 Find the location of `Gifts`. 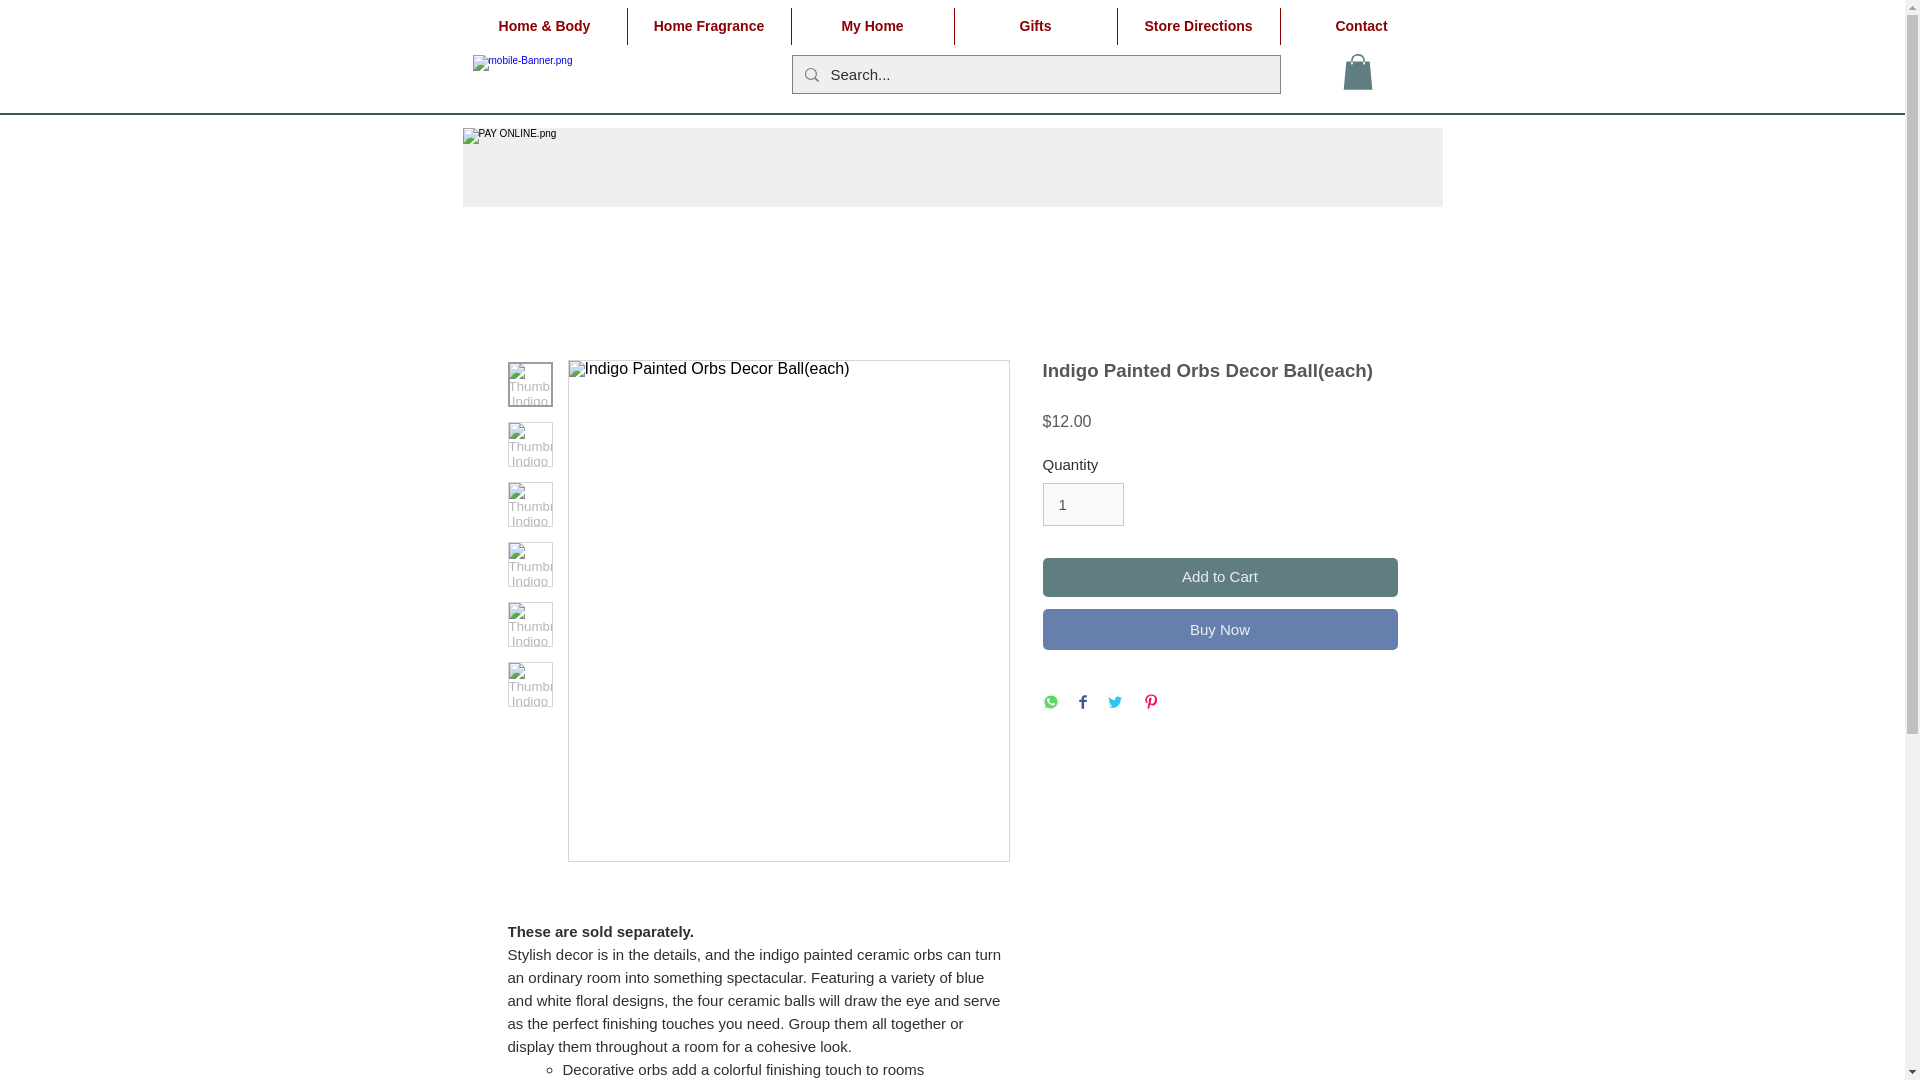

Gifts is located at coordinates (1034, 26).